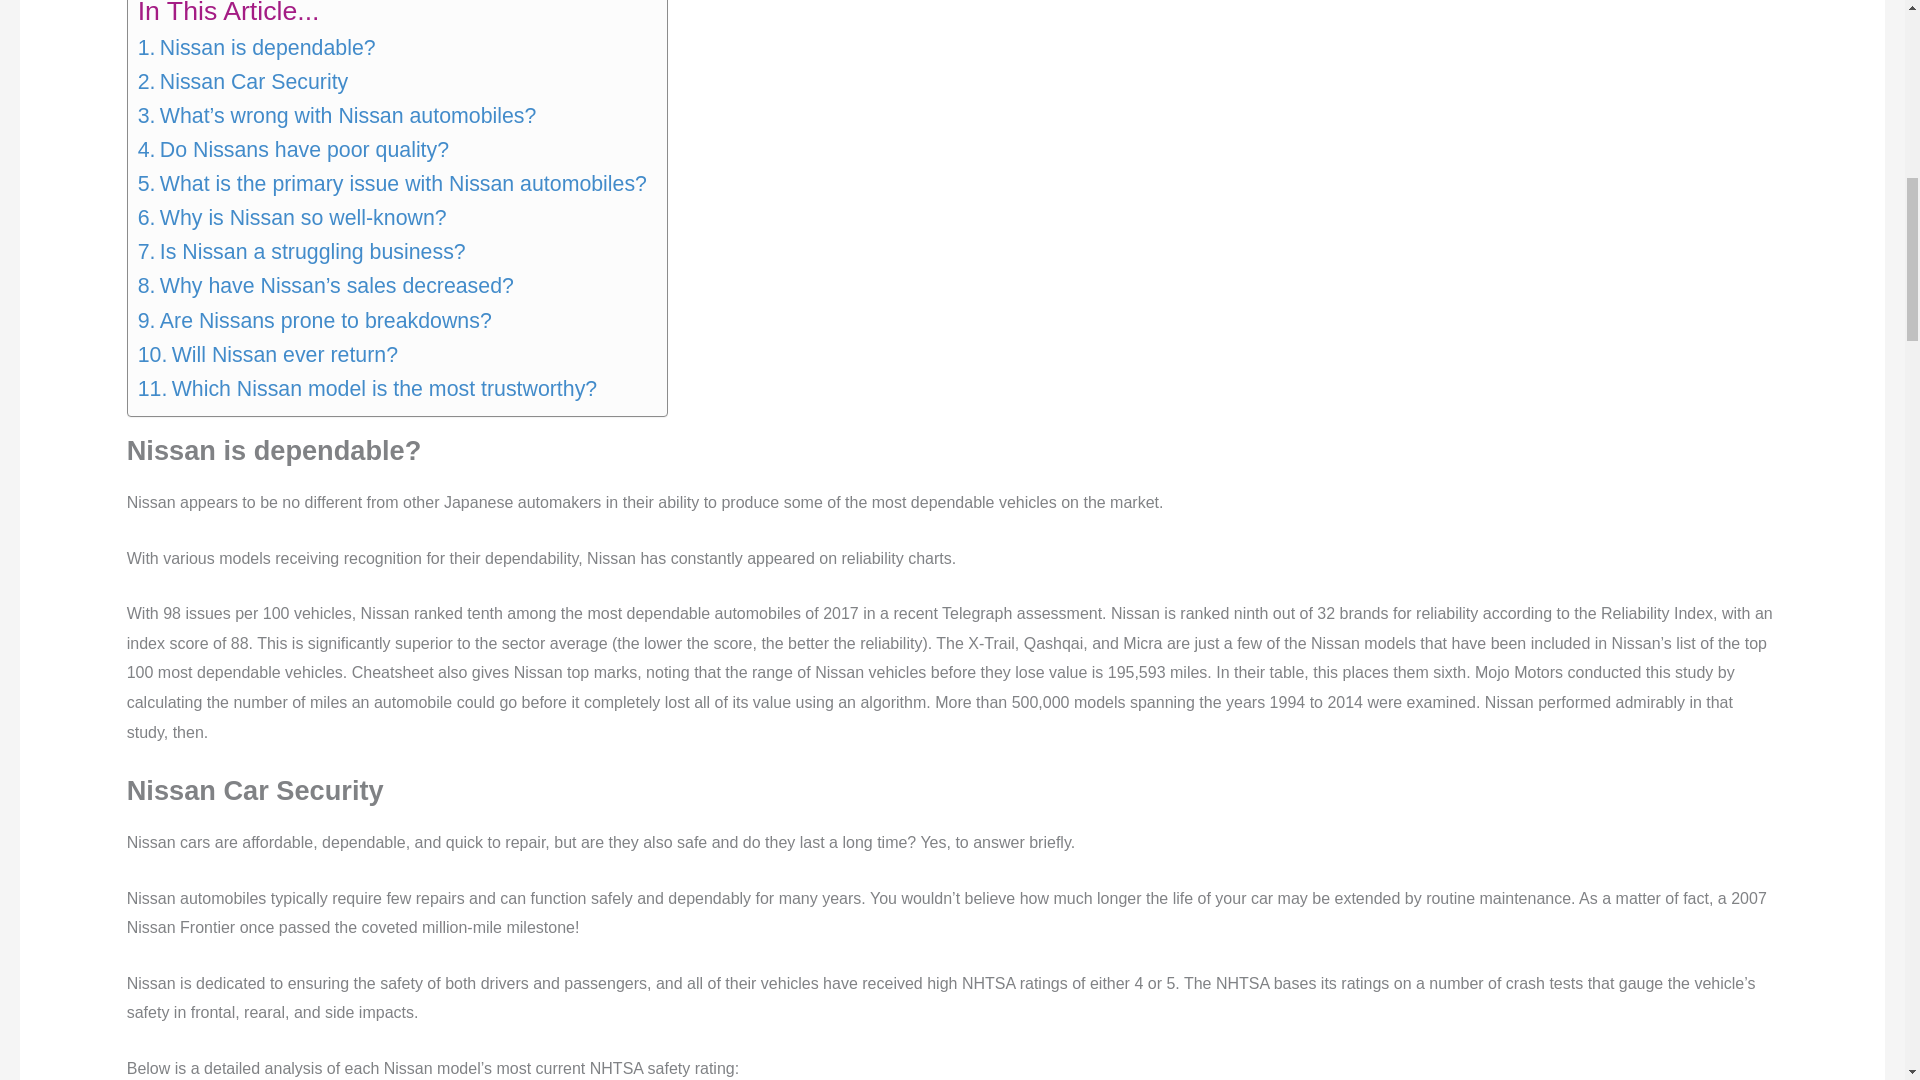 The image size is (1920, 1080). I want to click on Why is Nissan so well-known?, so click(292, 218).